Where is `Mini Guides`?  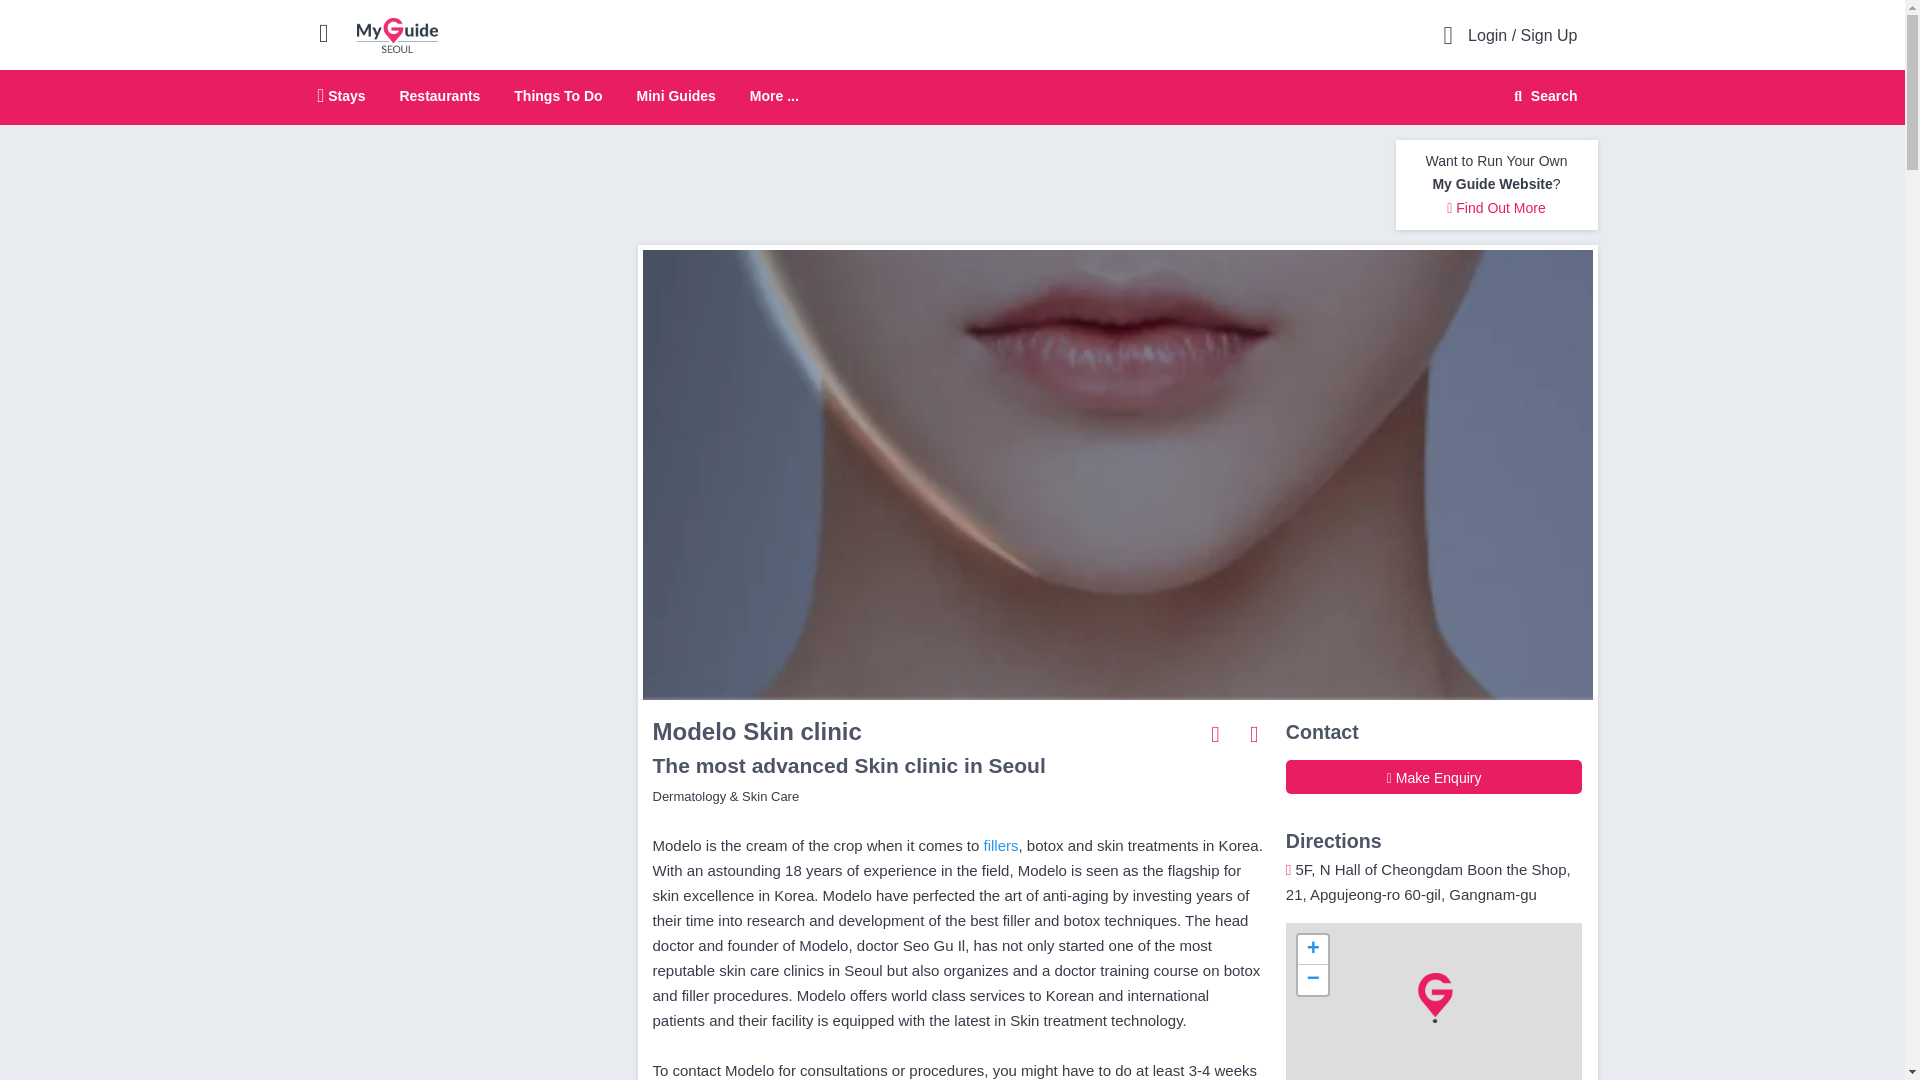
Mini Guides is located at coordinates (676, 95).